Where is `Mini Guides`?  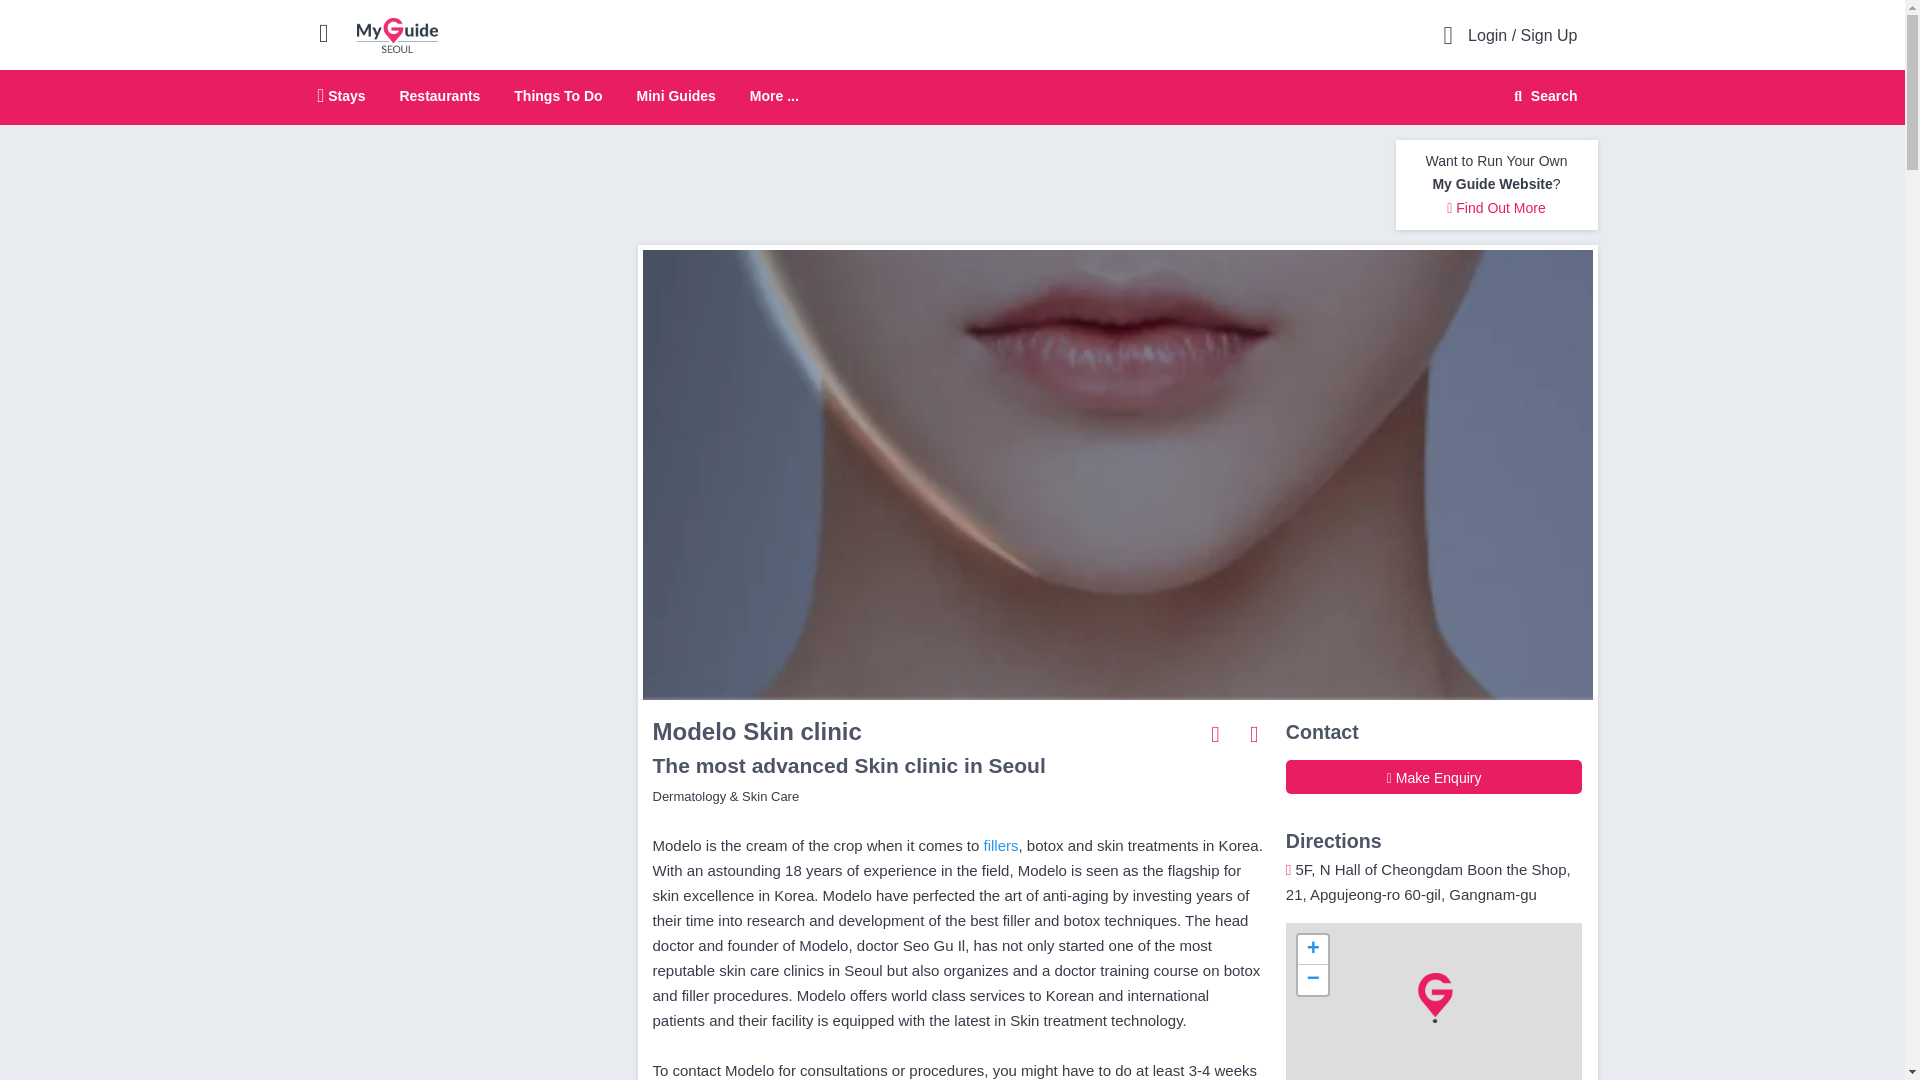
Mini Guides is located at coordinates (676, 95).